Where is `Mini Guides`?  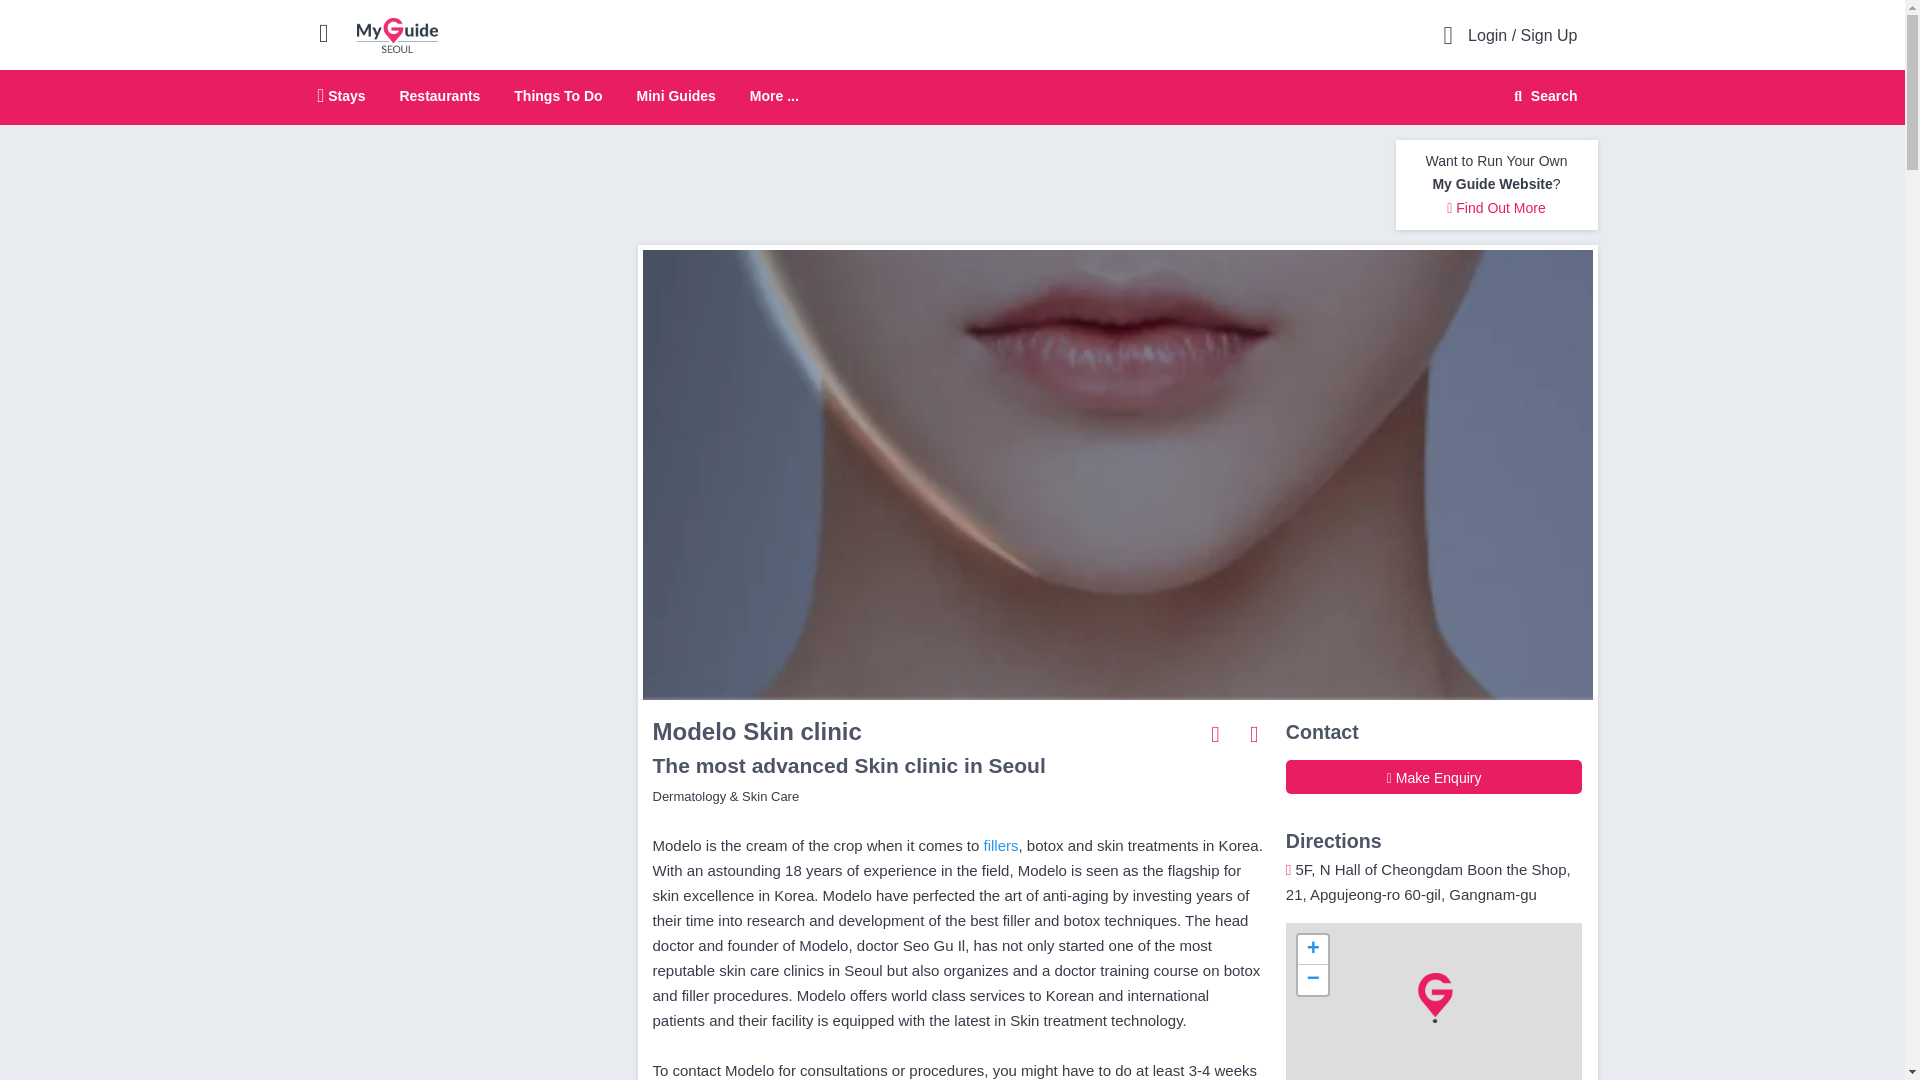
Mini Guides is located at coordinates (676, 95).